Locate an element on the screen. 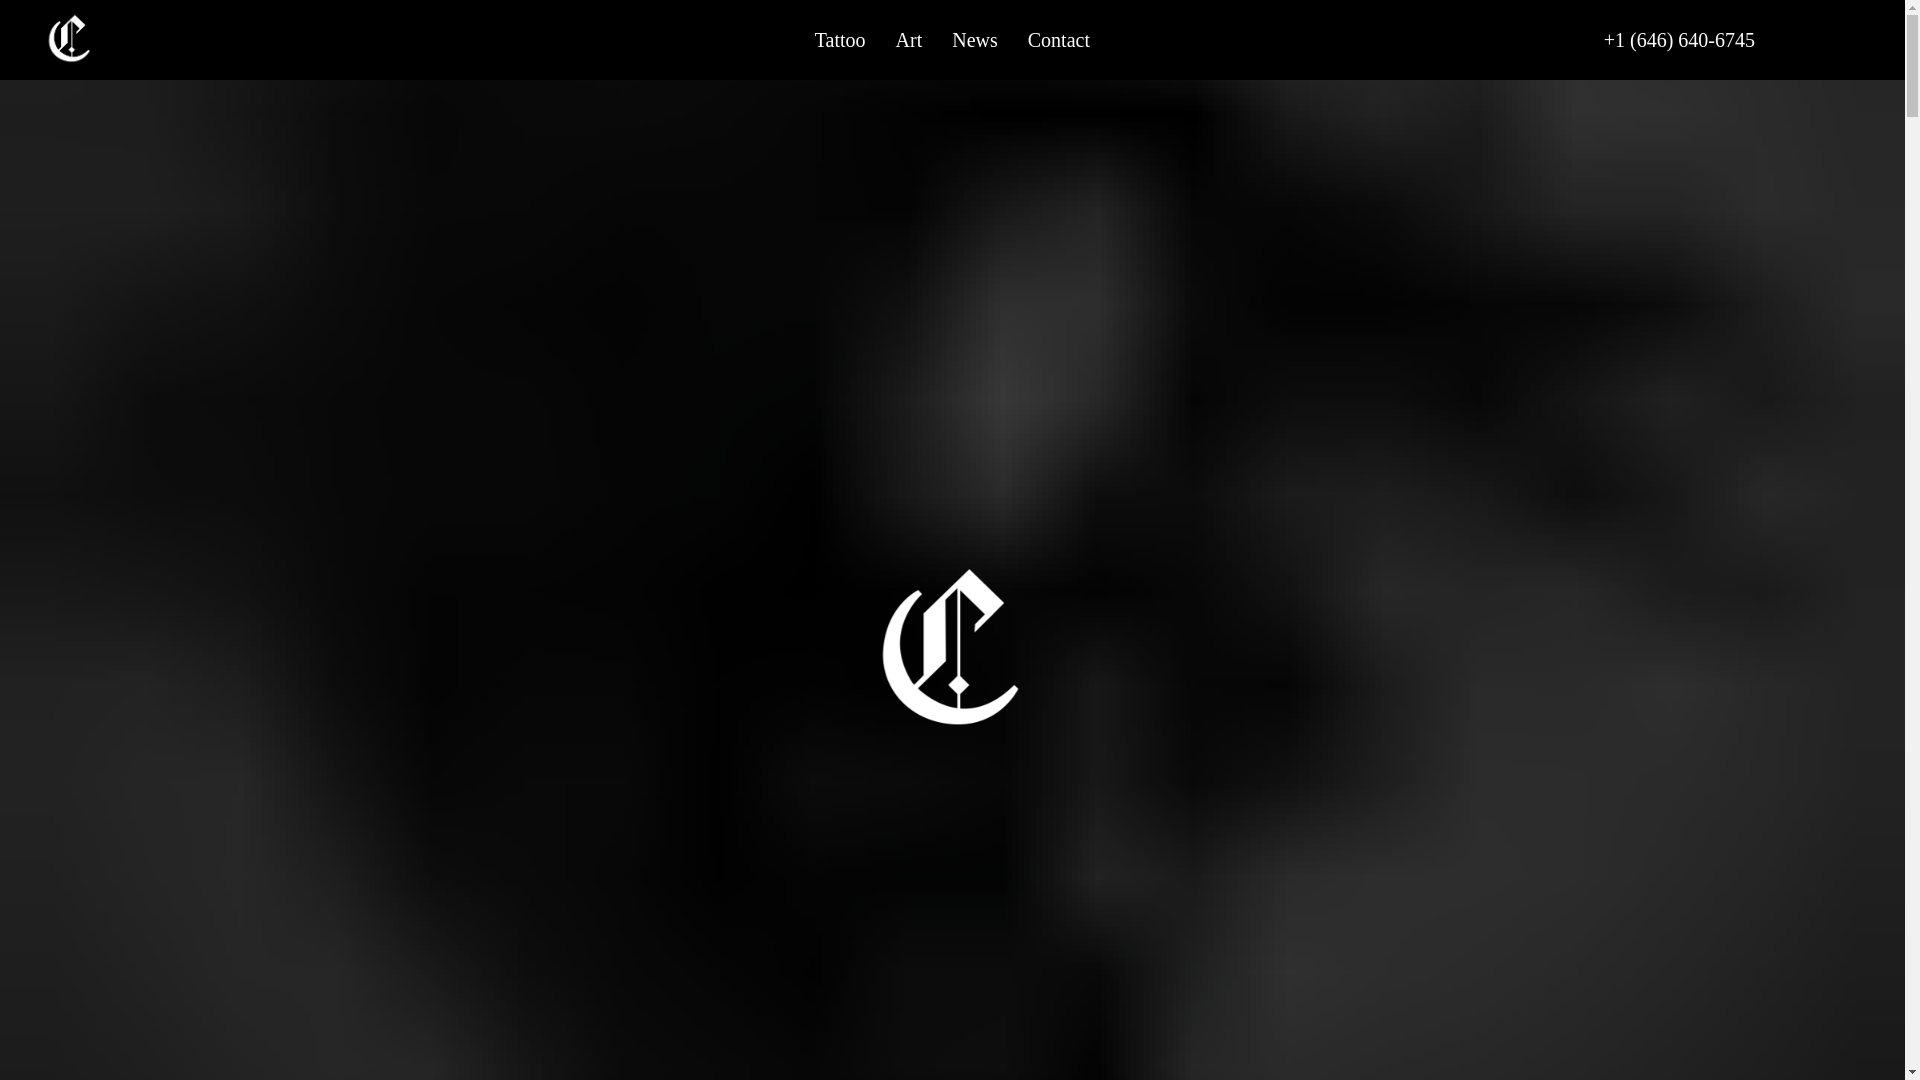 The height and width of the screenshot is (1080, 1920). News is located at coordinates (205, 38).